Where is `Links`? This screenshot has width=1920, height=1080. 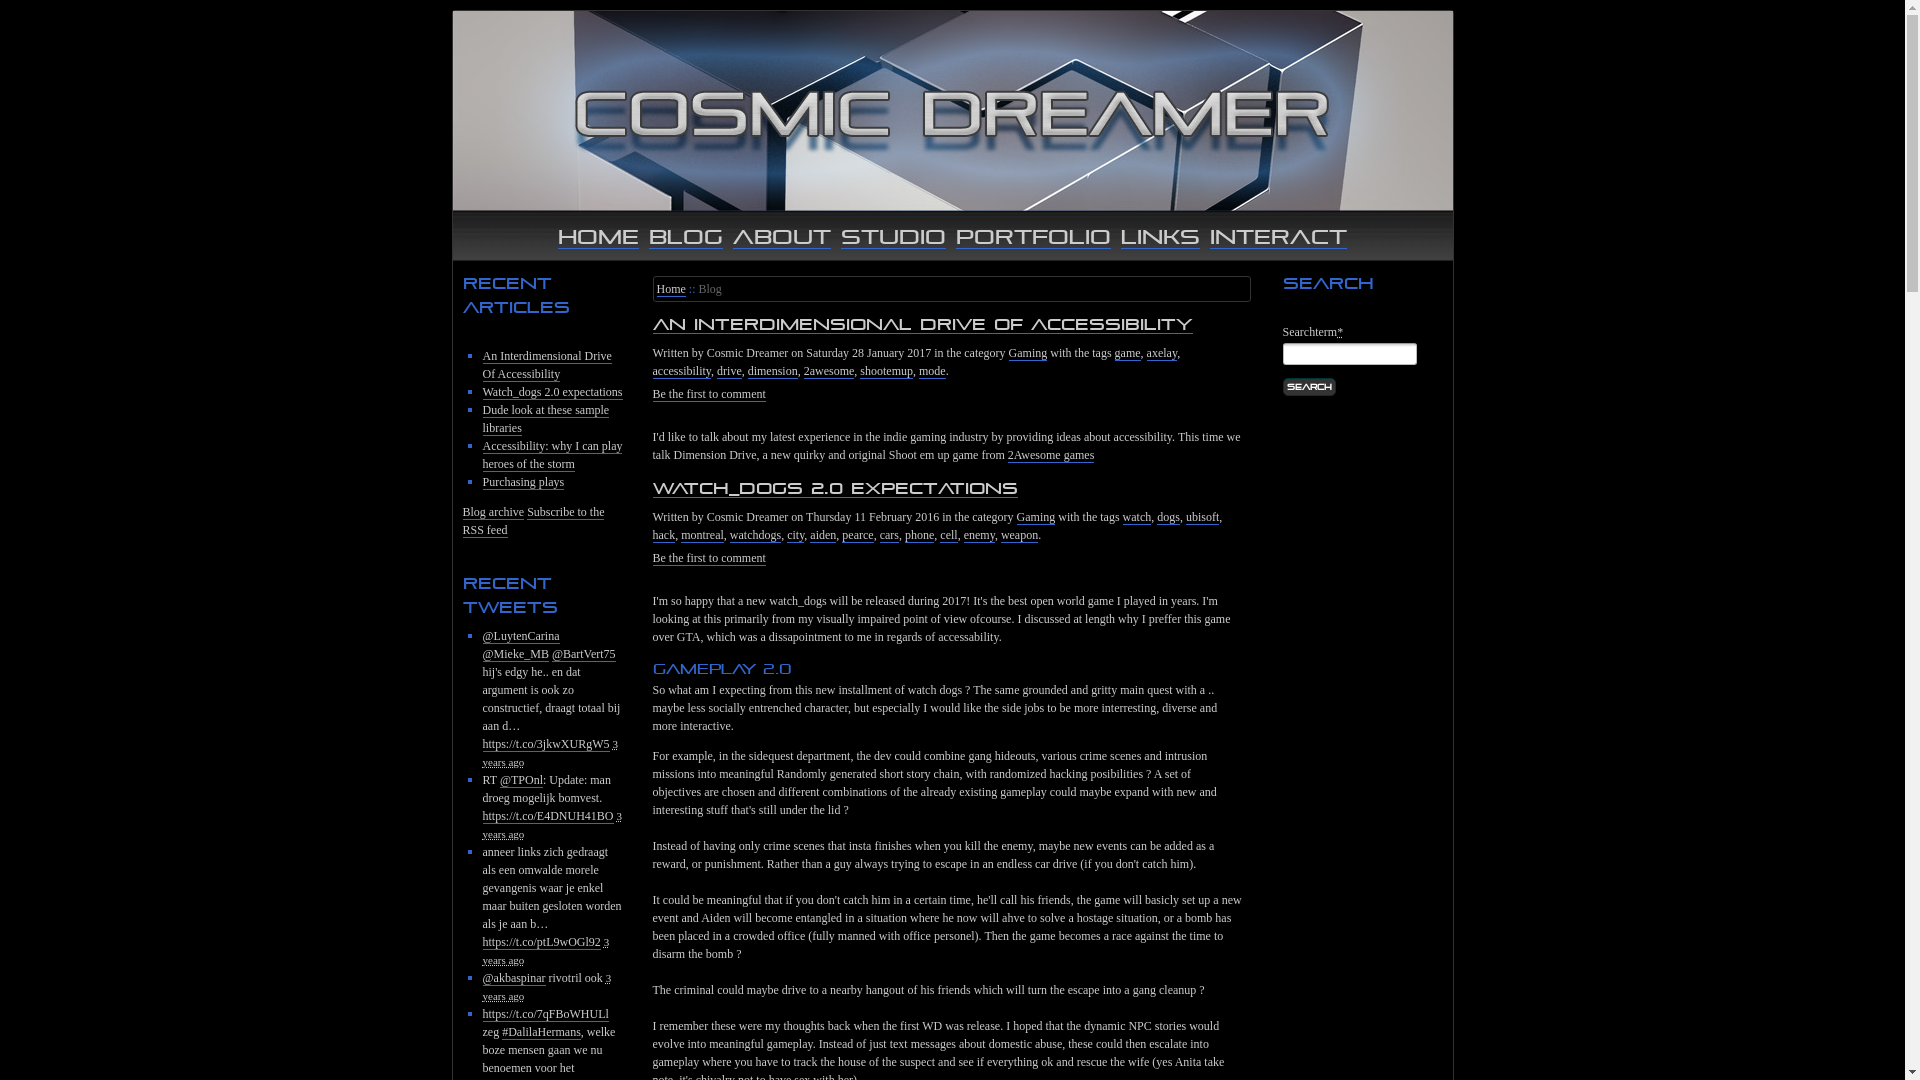 Links is located at coordinates (1160, 236).